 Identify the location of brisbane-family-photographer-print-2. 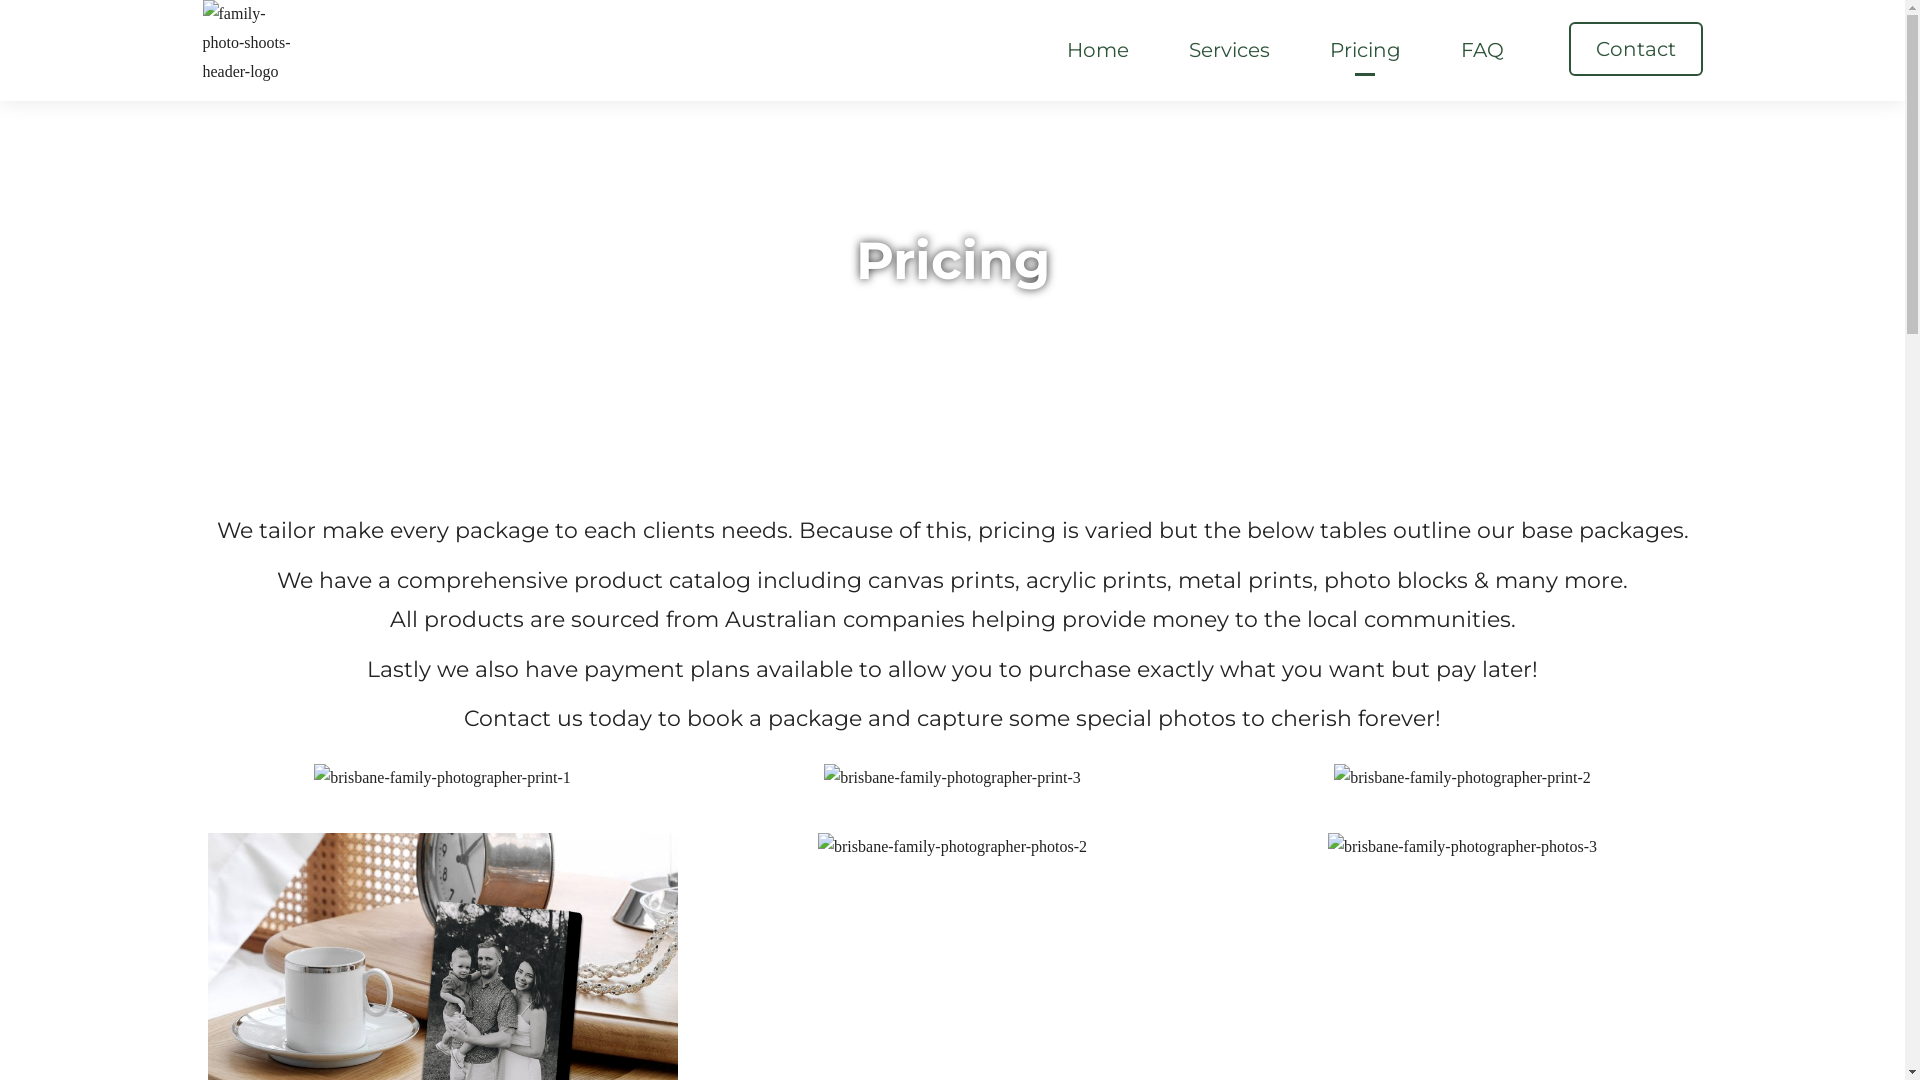
(1462, 778).